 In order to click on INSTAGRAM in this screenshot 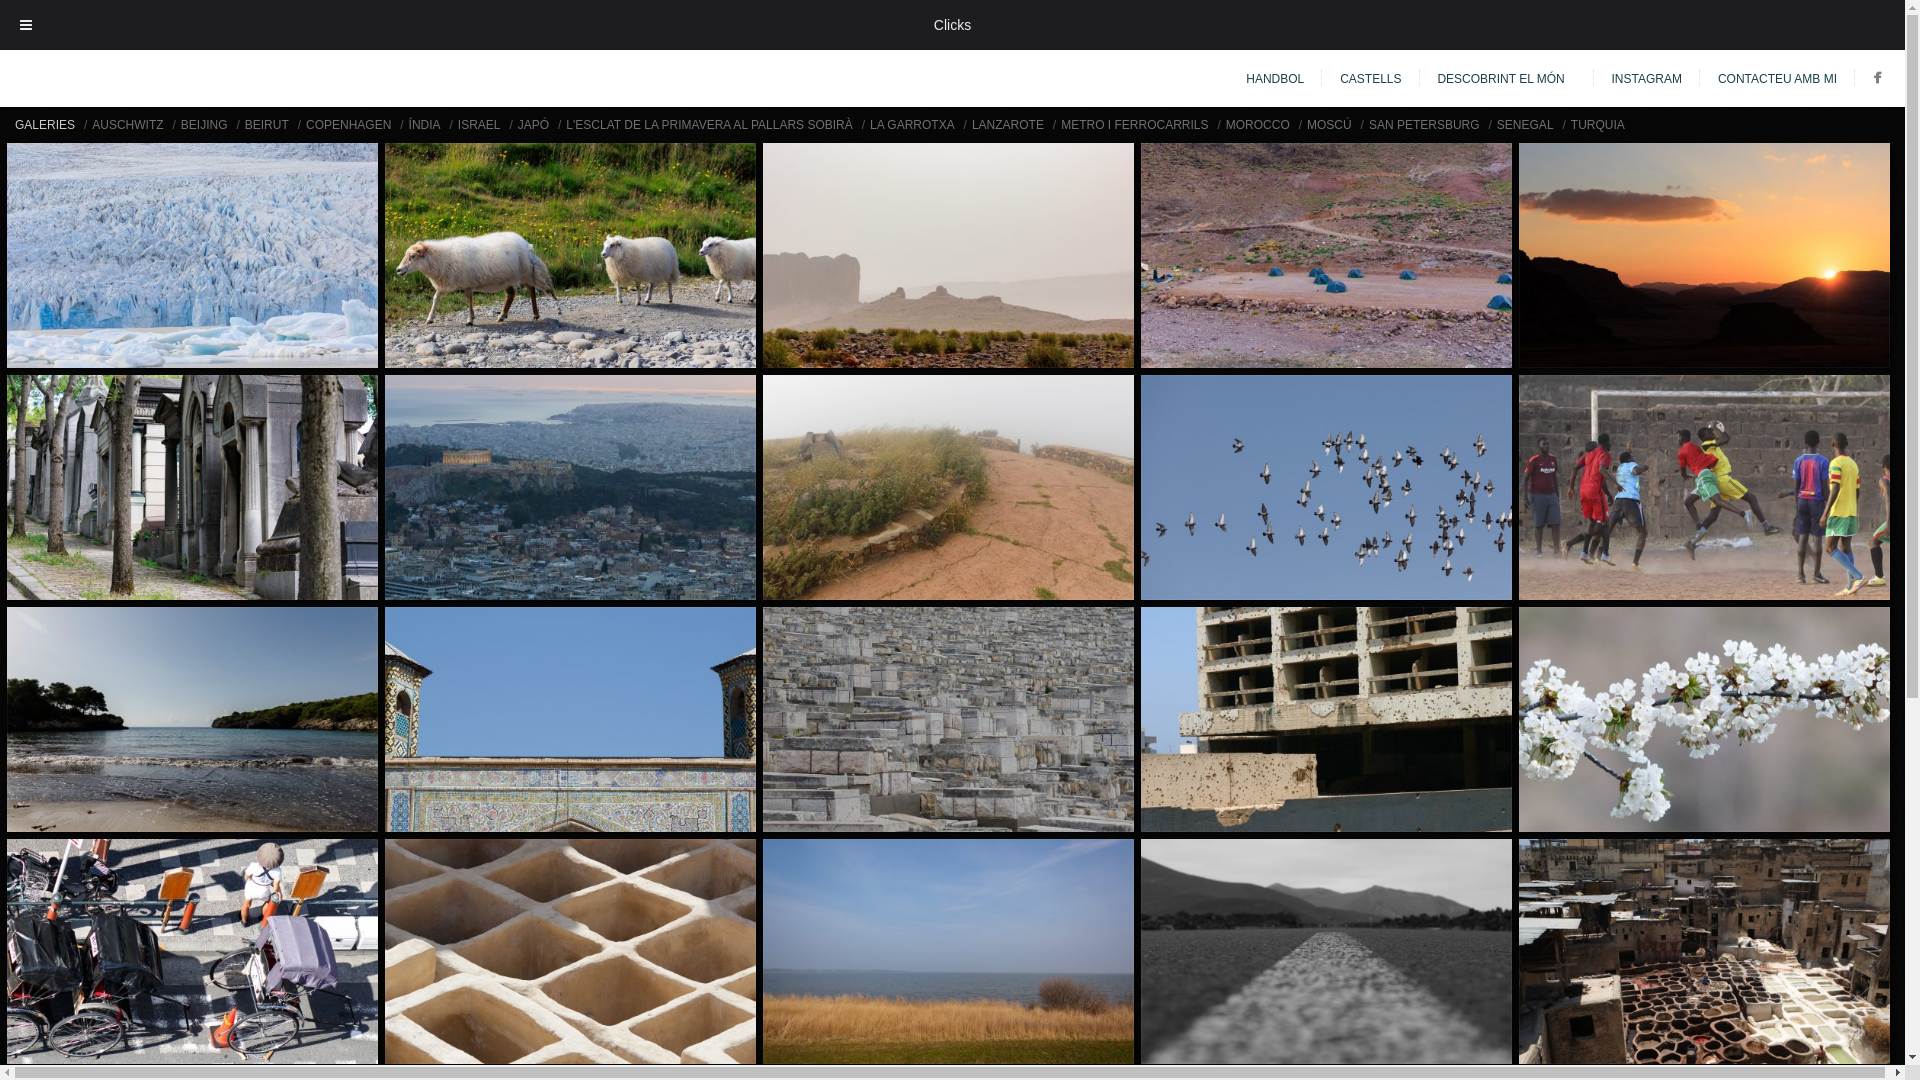, I will do `click(1647, 79)`.